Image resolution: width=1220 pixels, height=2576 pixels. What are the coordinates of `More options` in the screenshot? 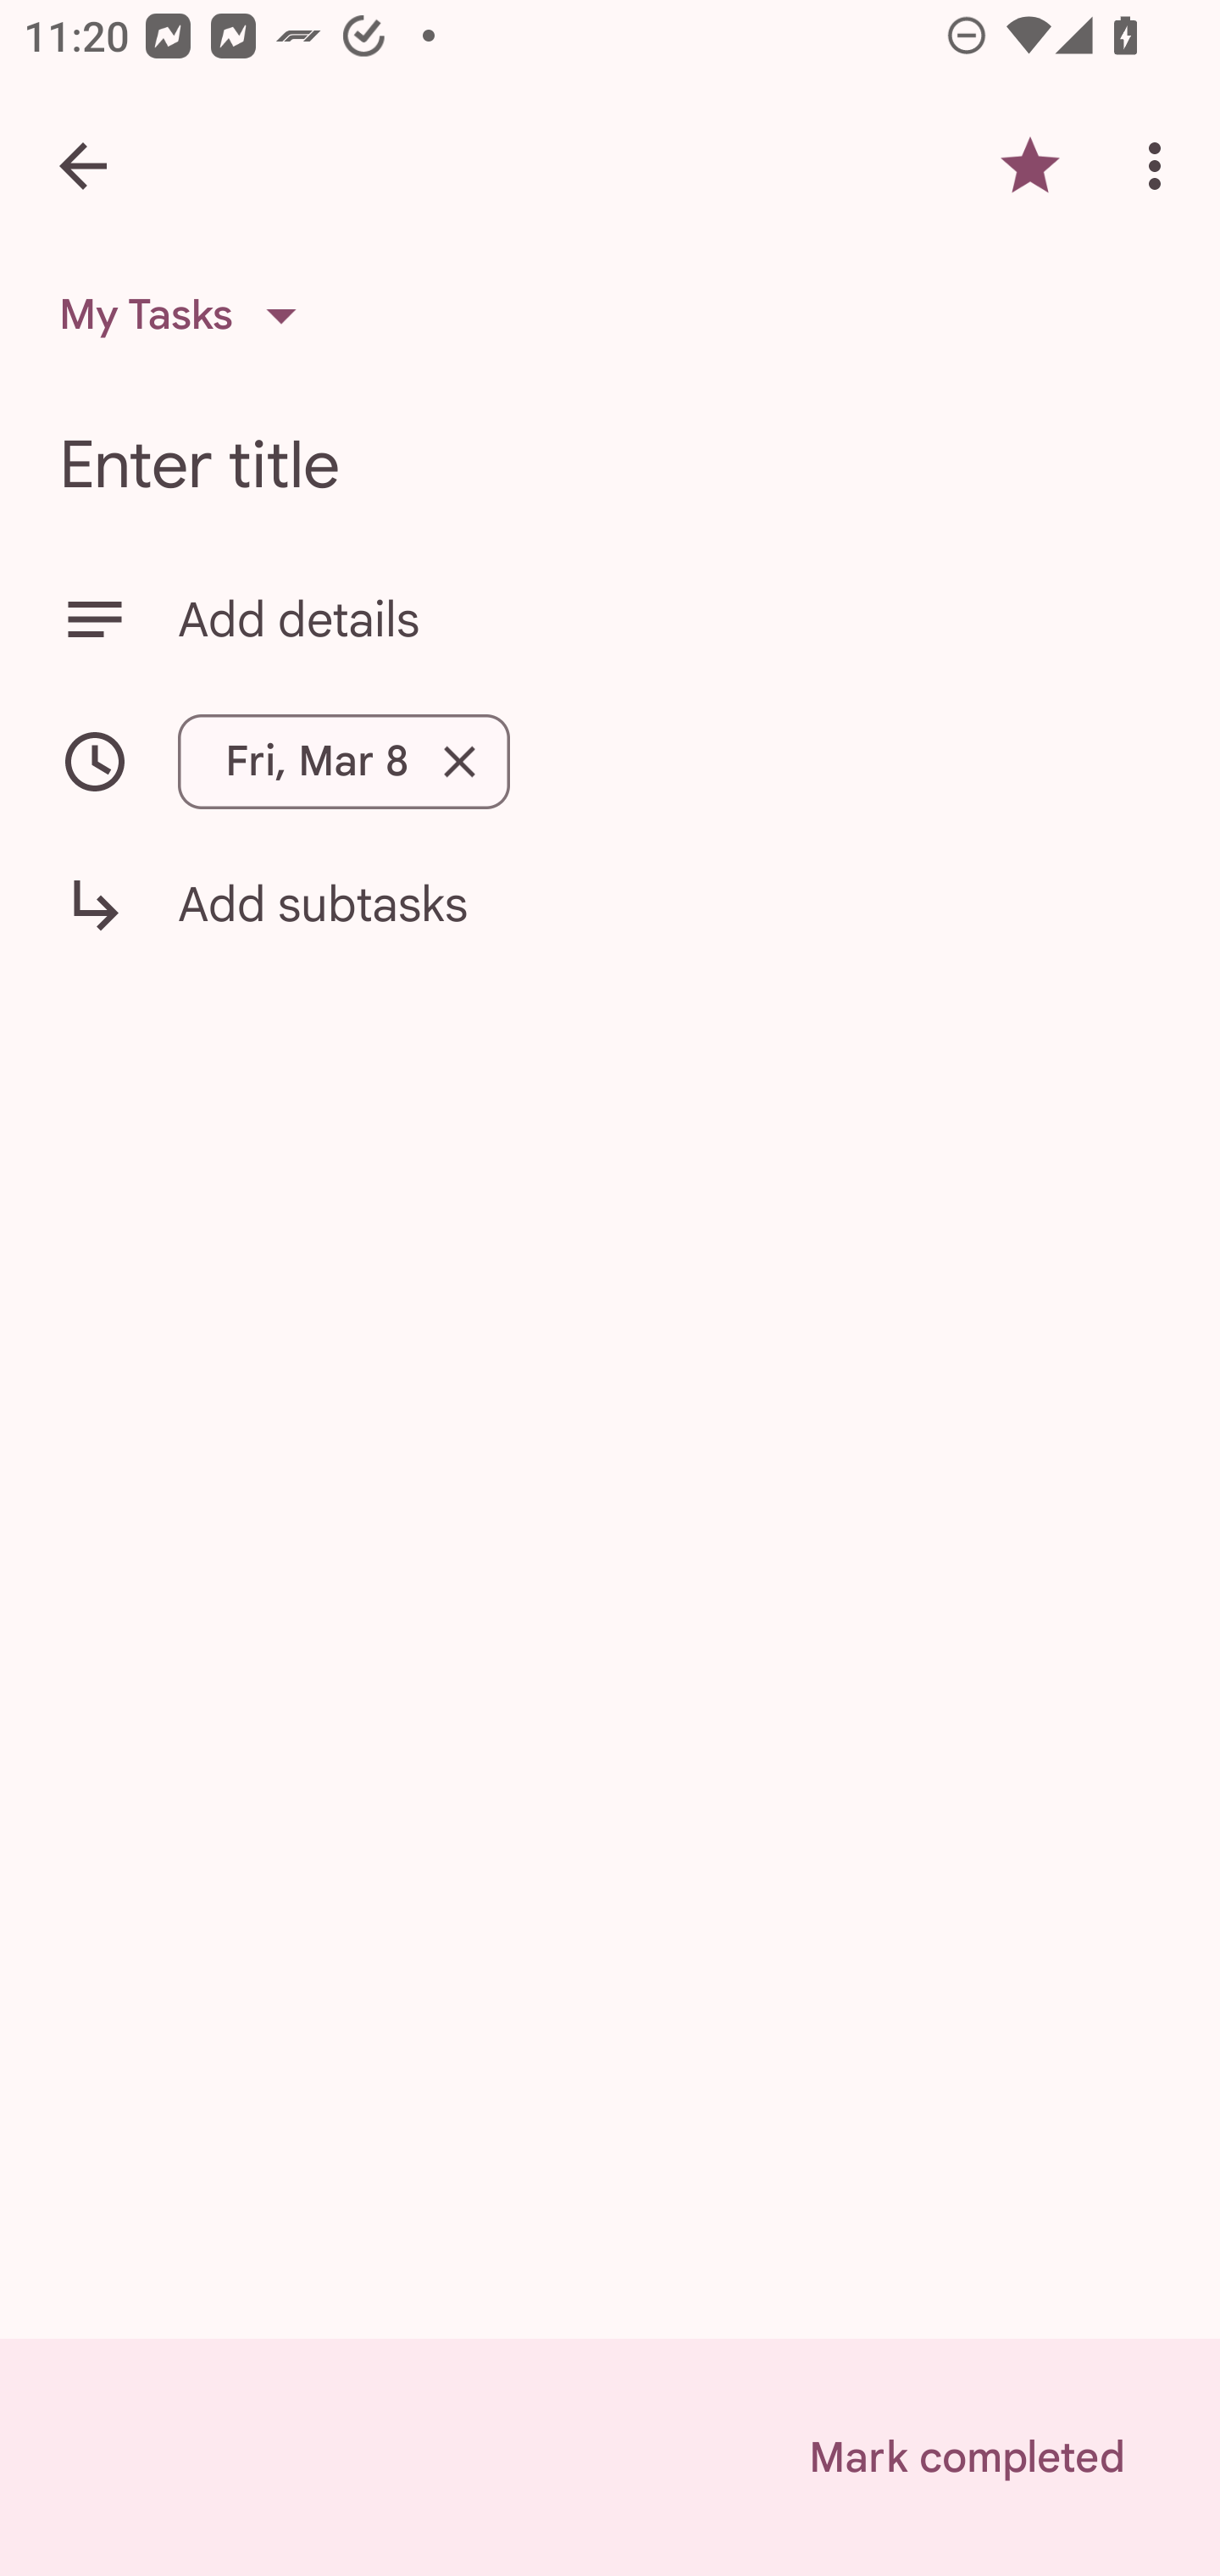 It's located at (1161, 166).